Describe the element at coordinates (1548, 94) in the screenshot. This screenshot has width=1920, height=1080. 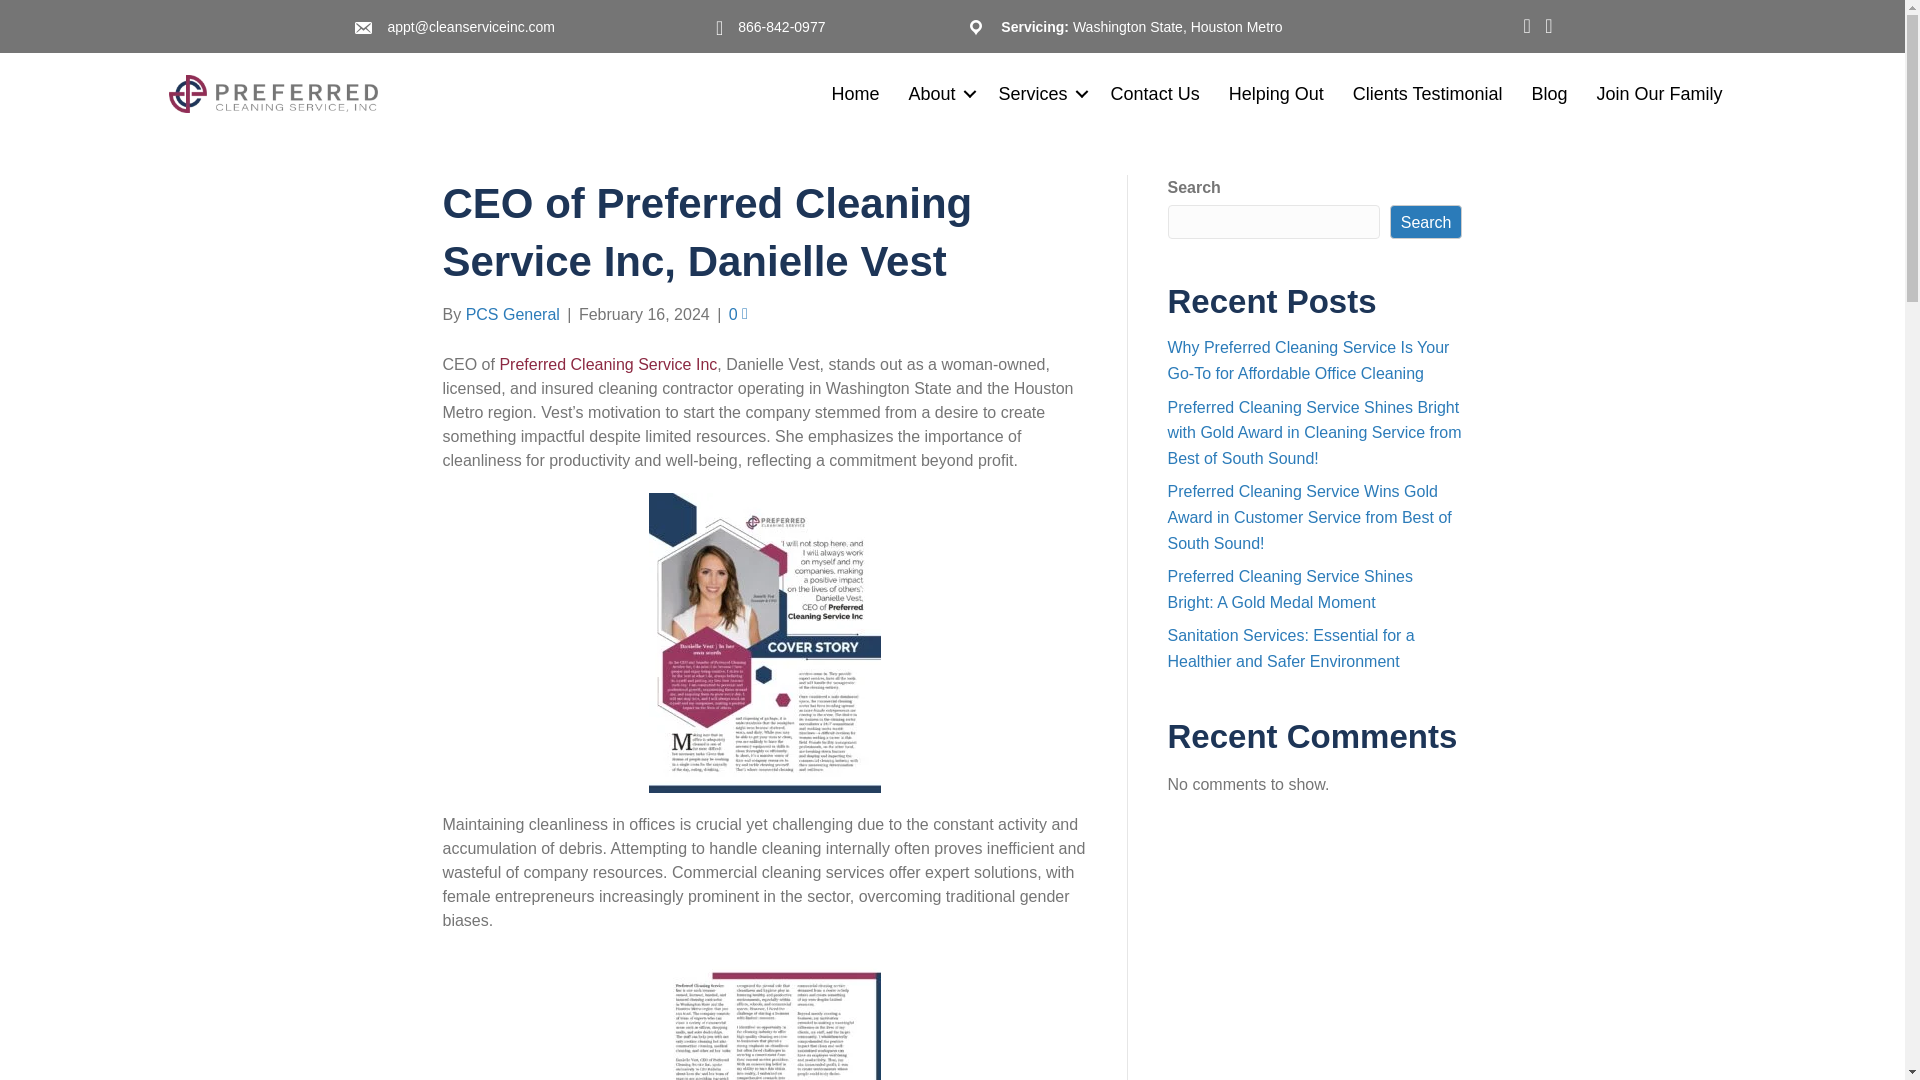
I see `Blog` at that location.